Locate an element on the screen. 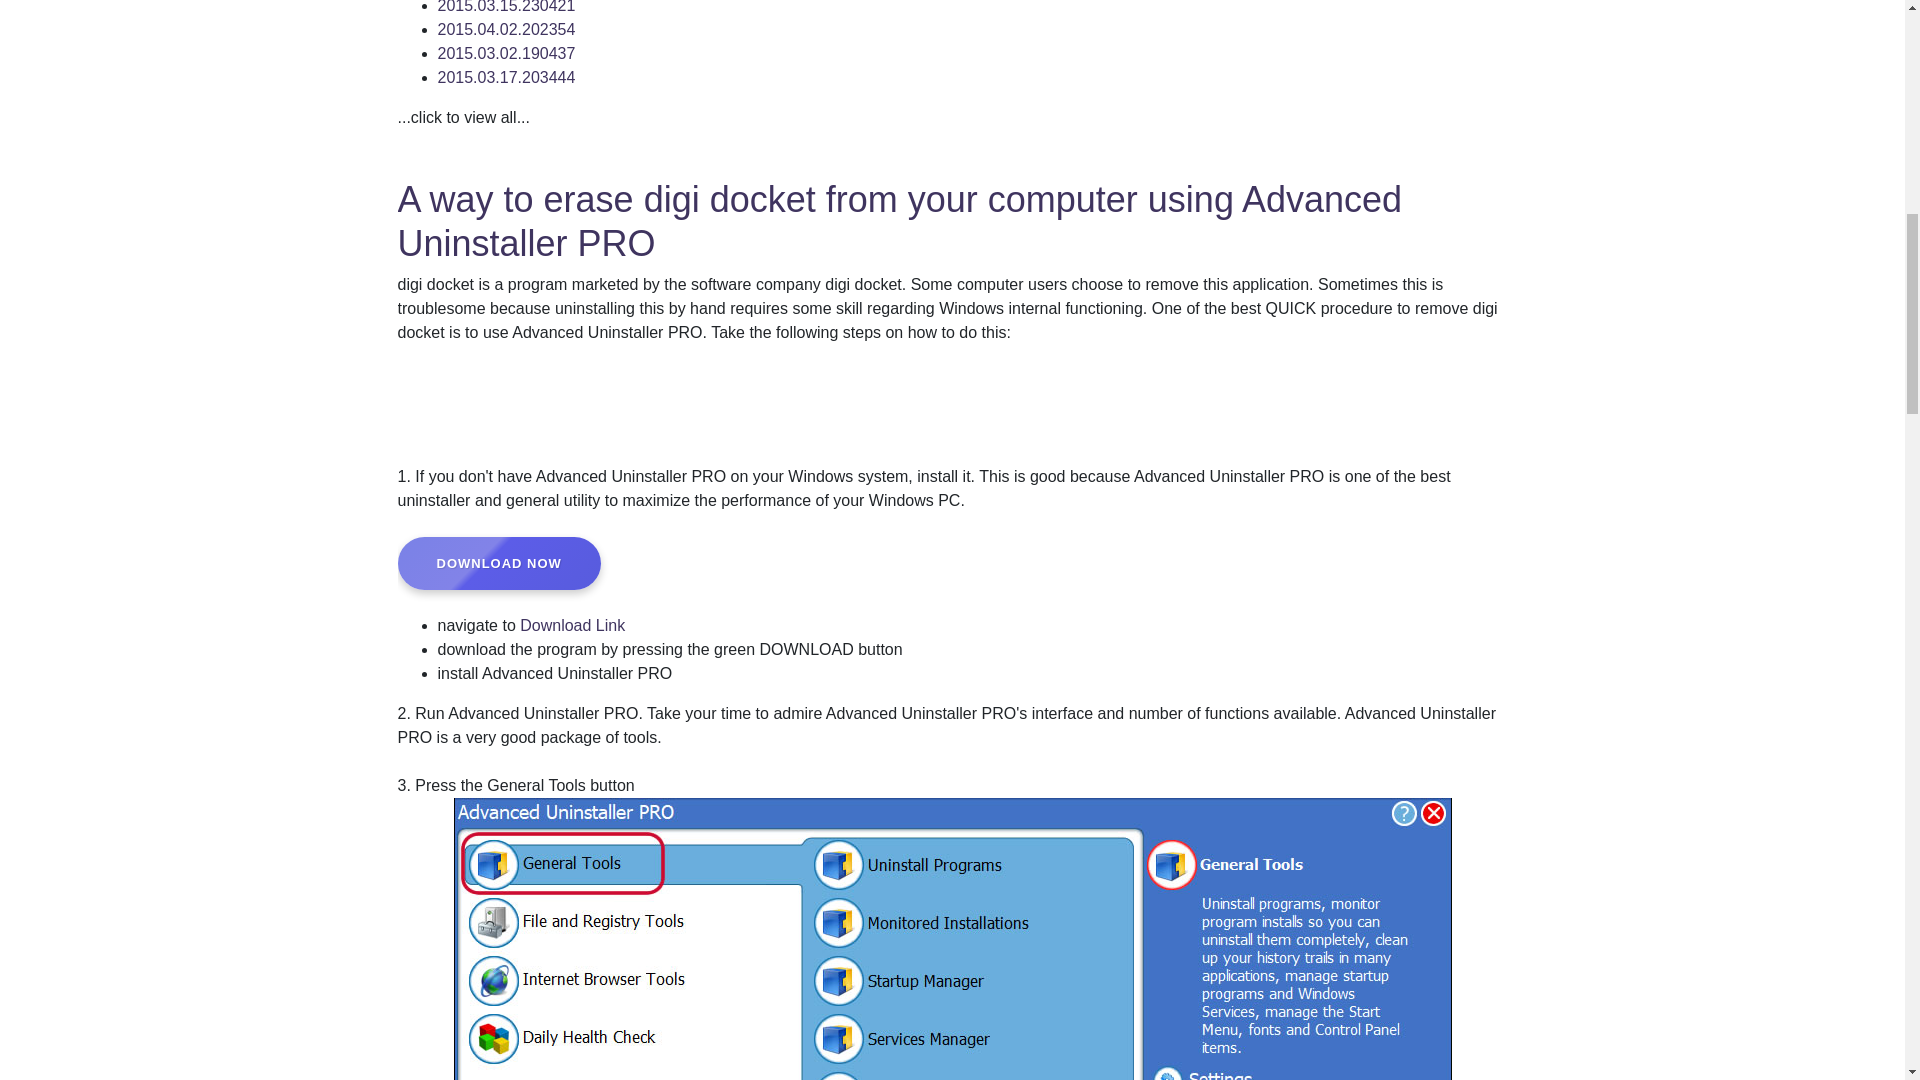 This screenshot has height=1080, width=1920. 2015.03.15.230421 is located at coordinates (506, 7).